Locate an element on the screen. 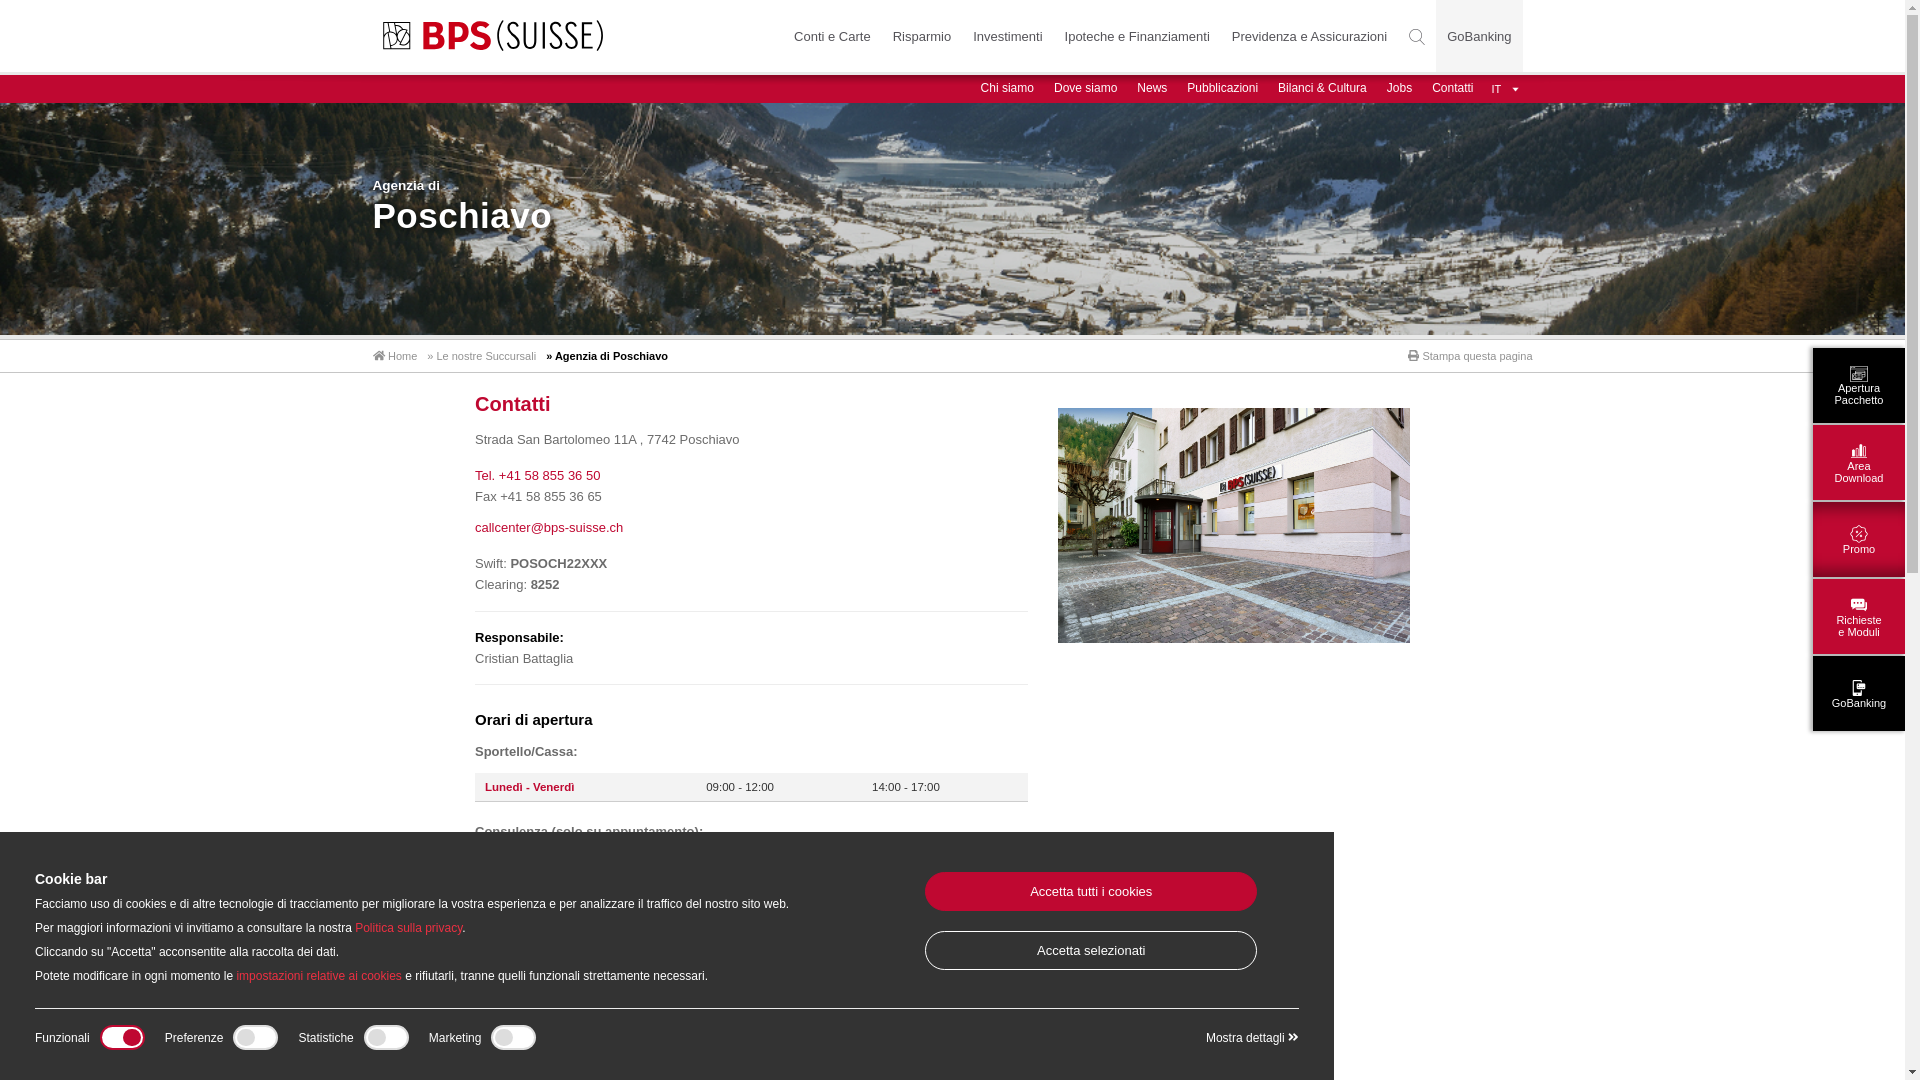 The image size is (1920, 1080). Accetta tutti i cookies is located at coordinates (1092, 892).